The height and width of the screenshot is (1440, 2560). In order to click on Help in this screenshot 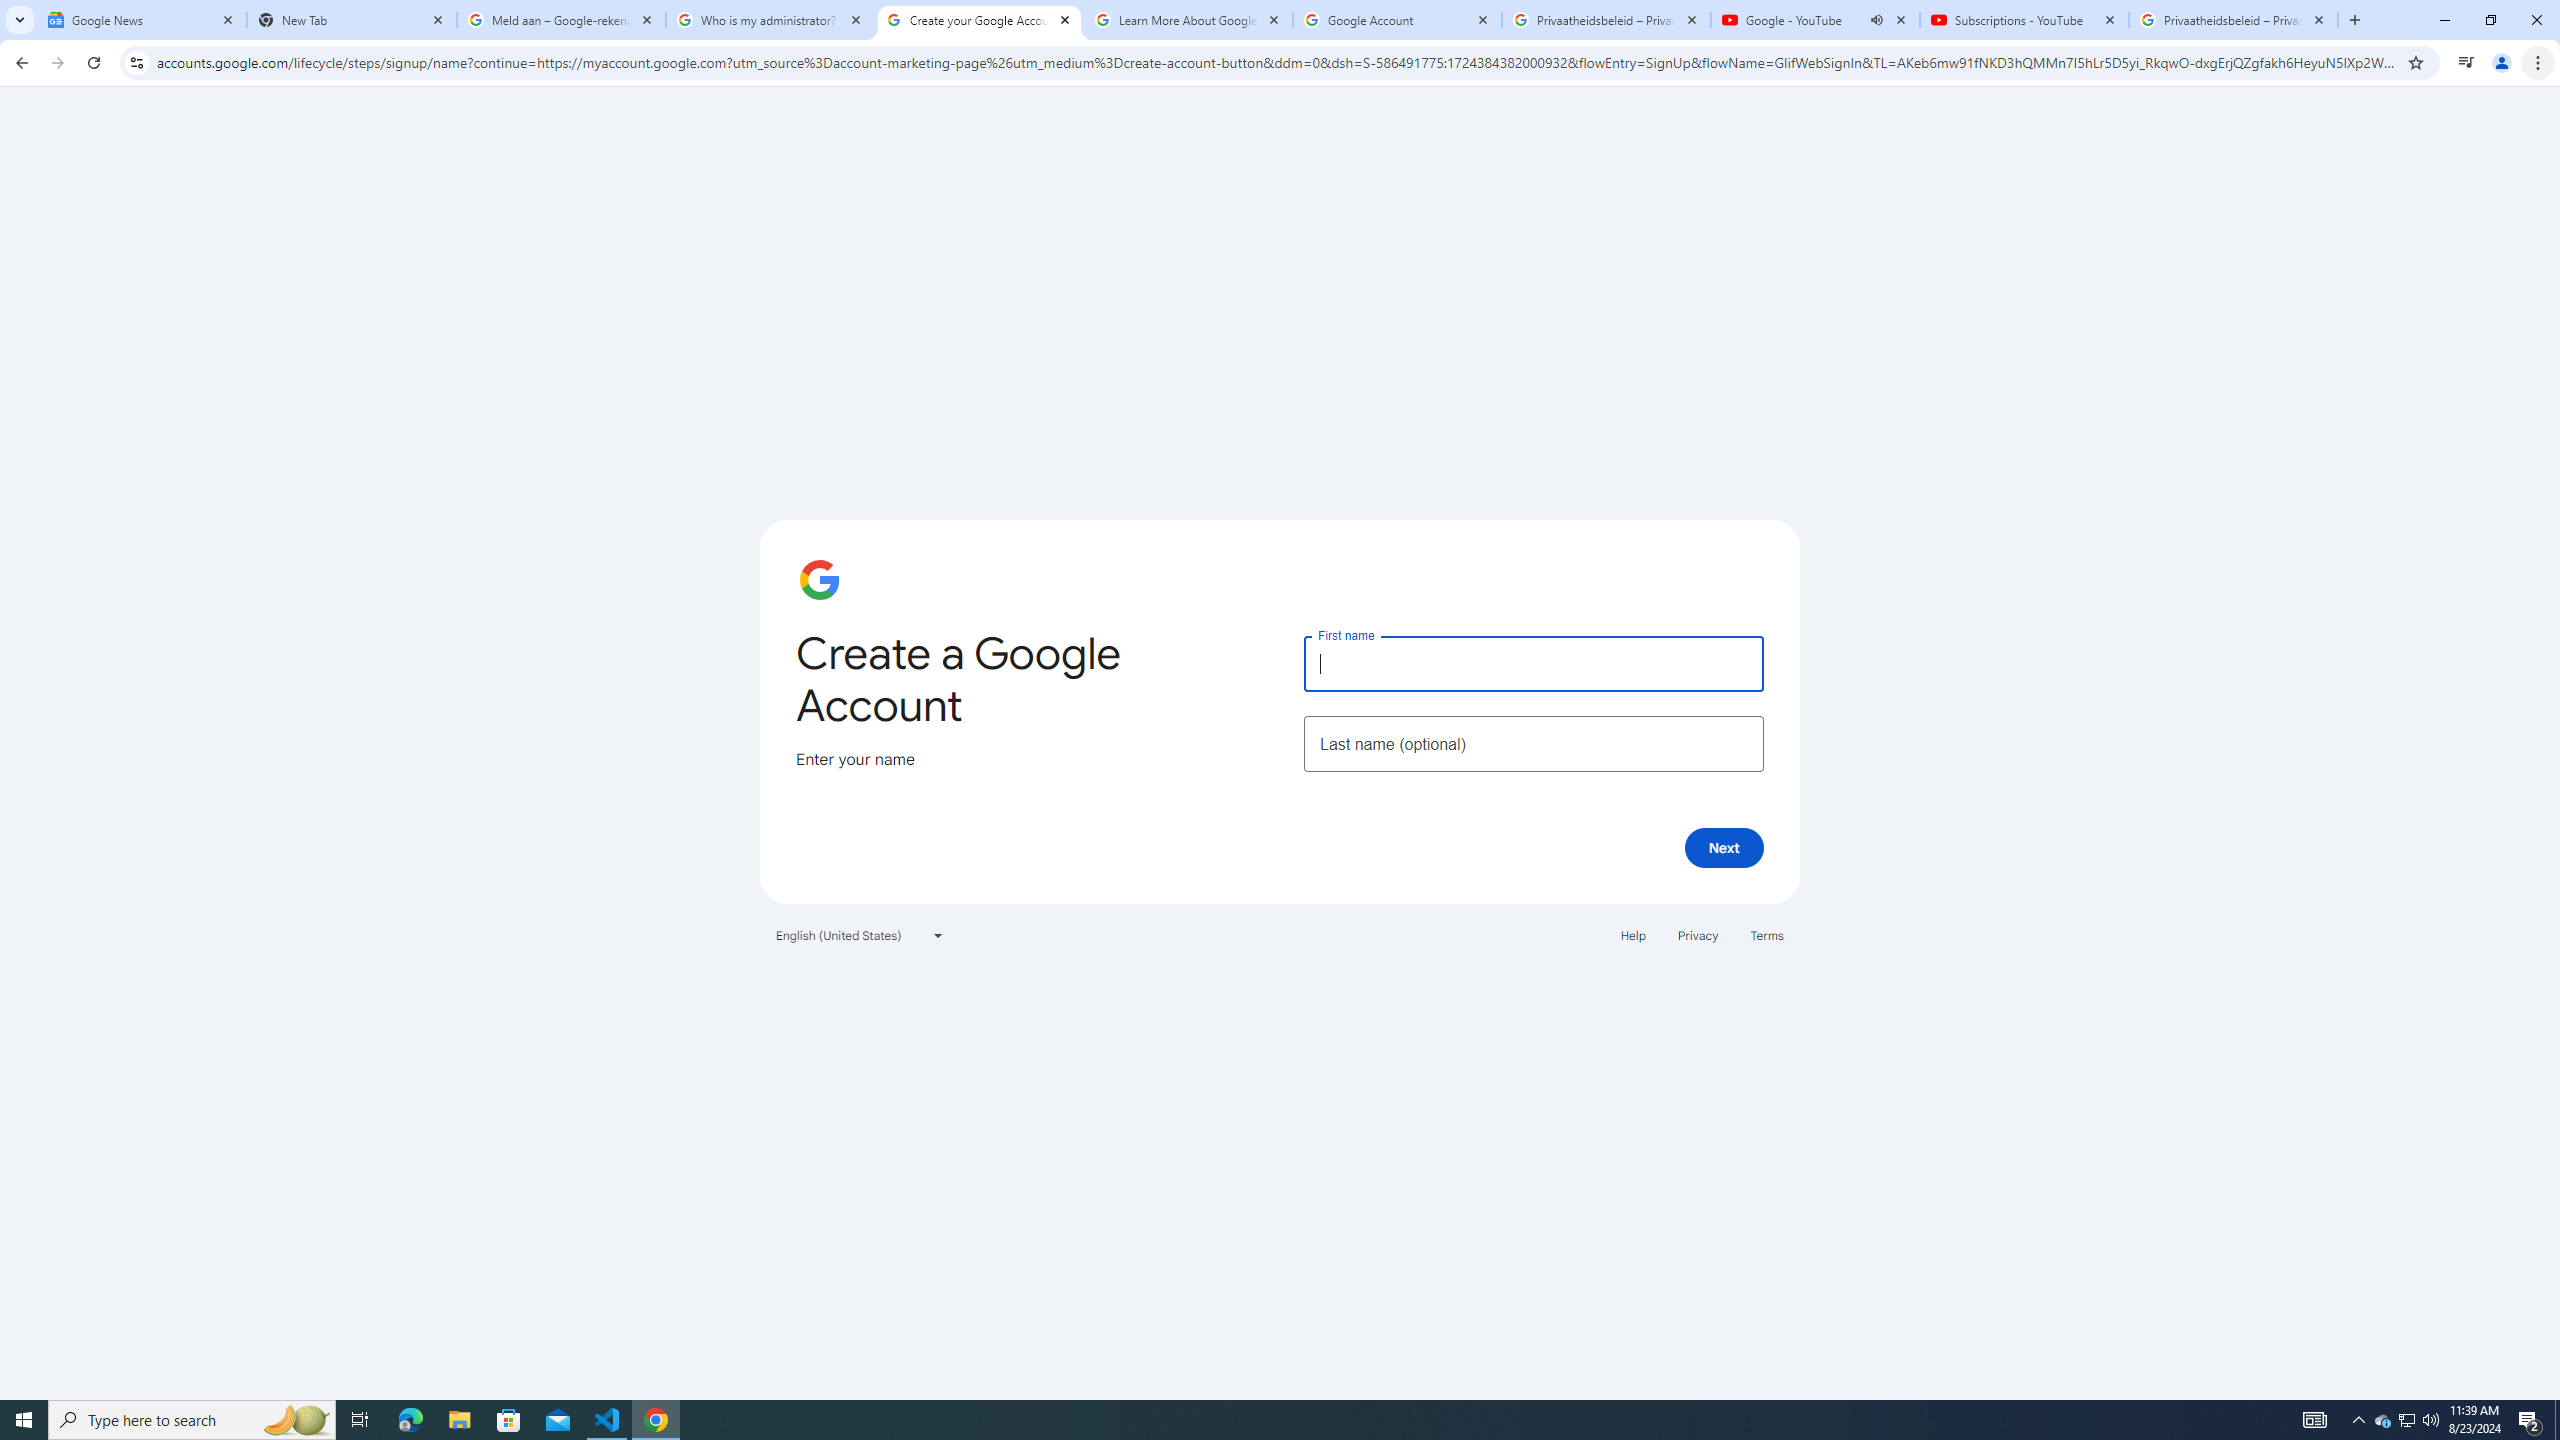, I will do `click(1632, 934)`.